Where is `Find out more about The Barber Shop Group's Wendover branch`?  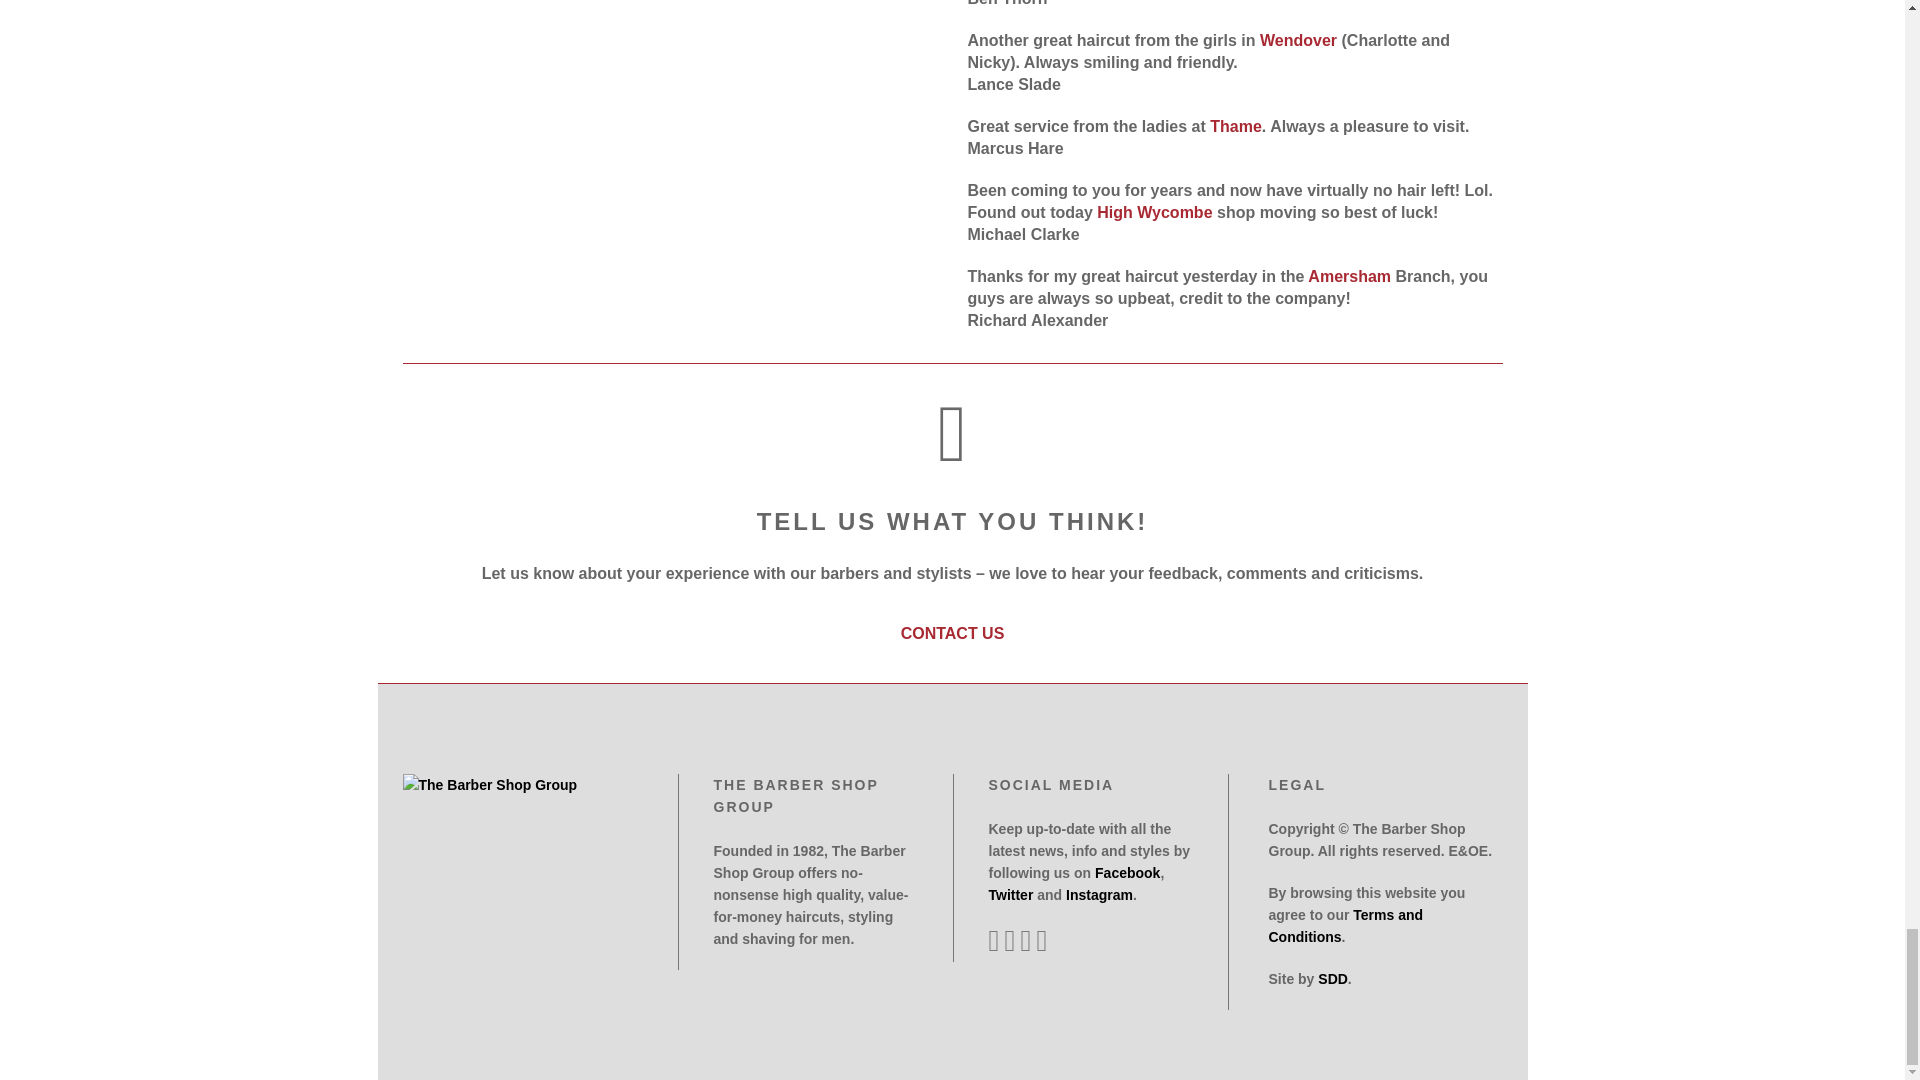
Find out more about The Barber Shop Group's Wendover branch is located at coordinates (1298, 40).